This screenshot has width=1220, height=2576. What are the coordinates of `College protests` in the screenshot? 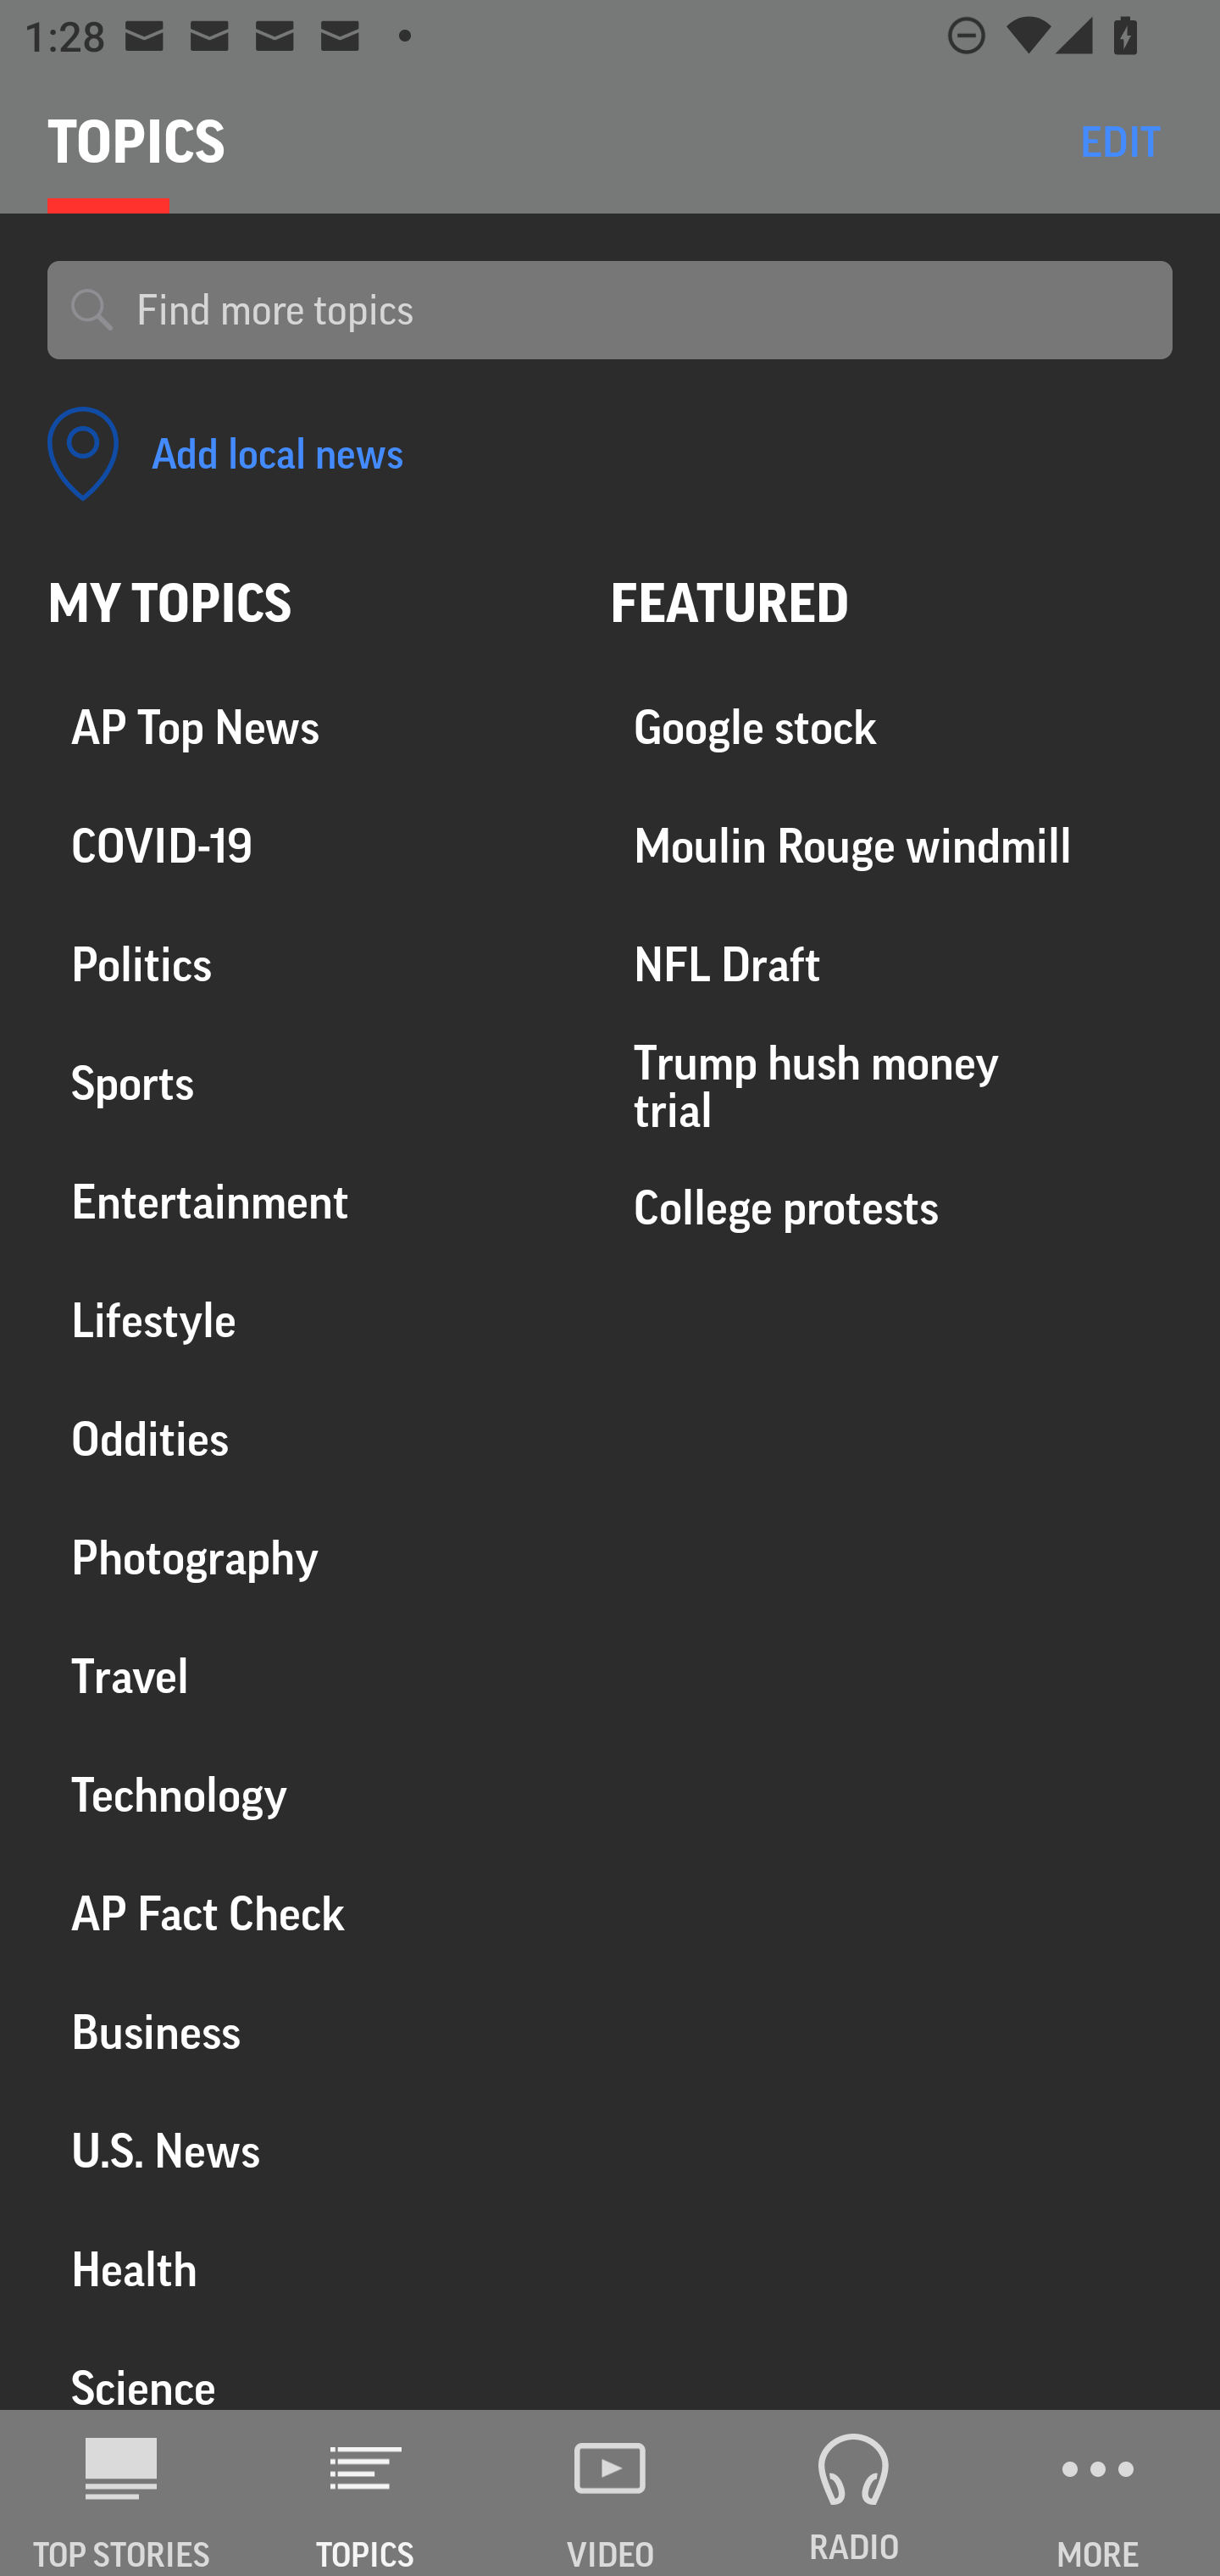 It's located at (891, 1207).